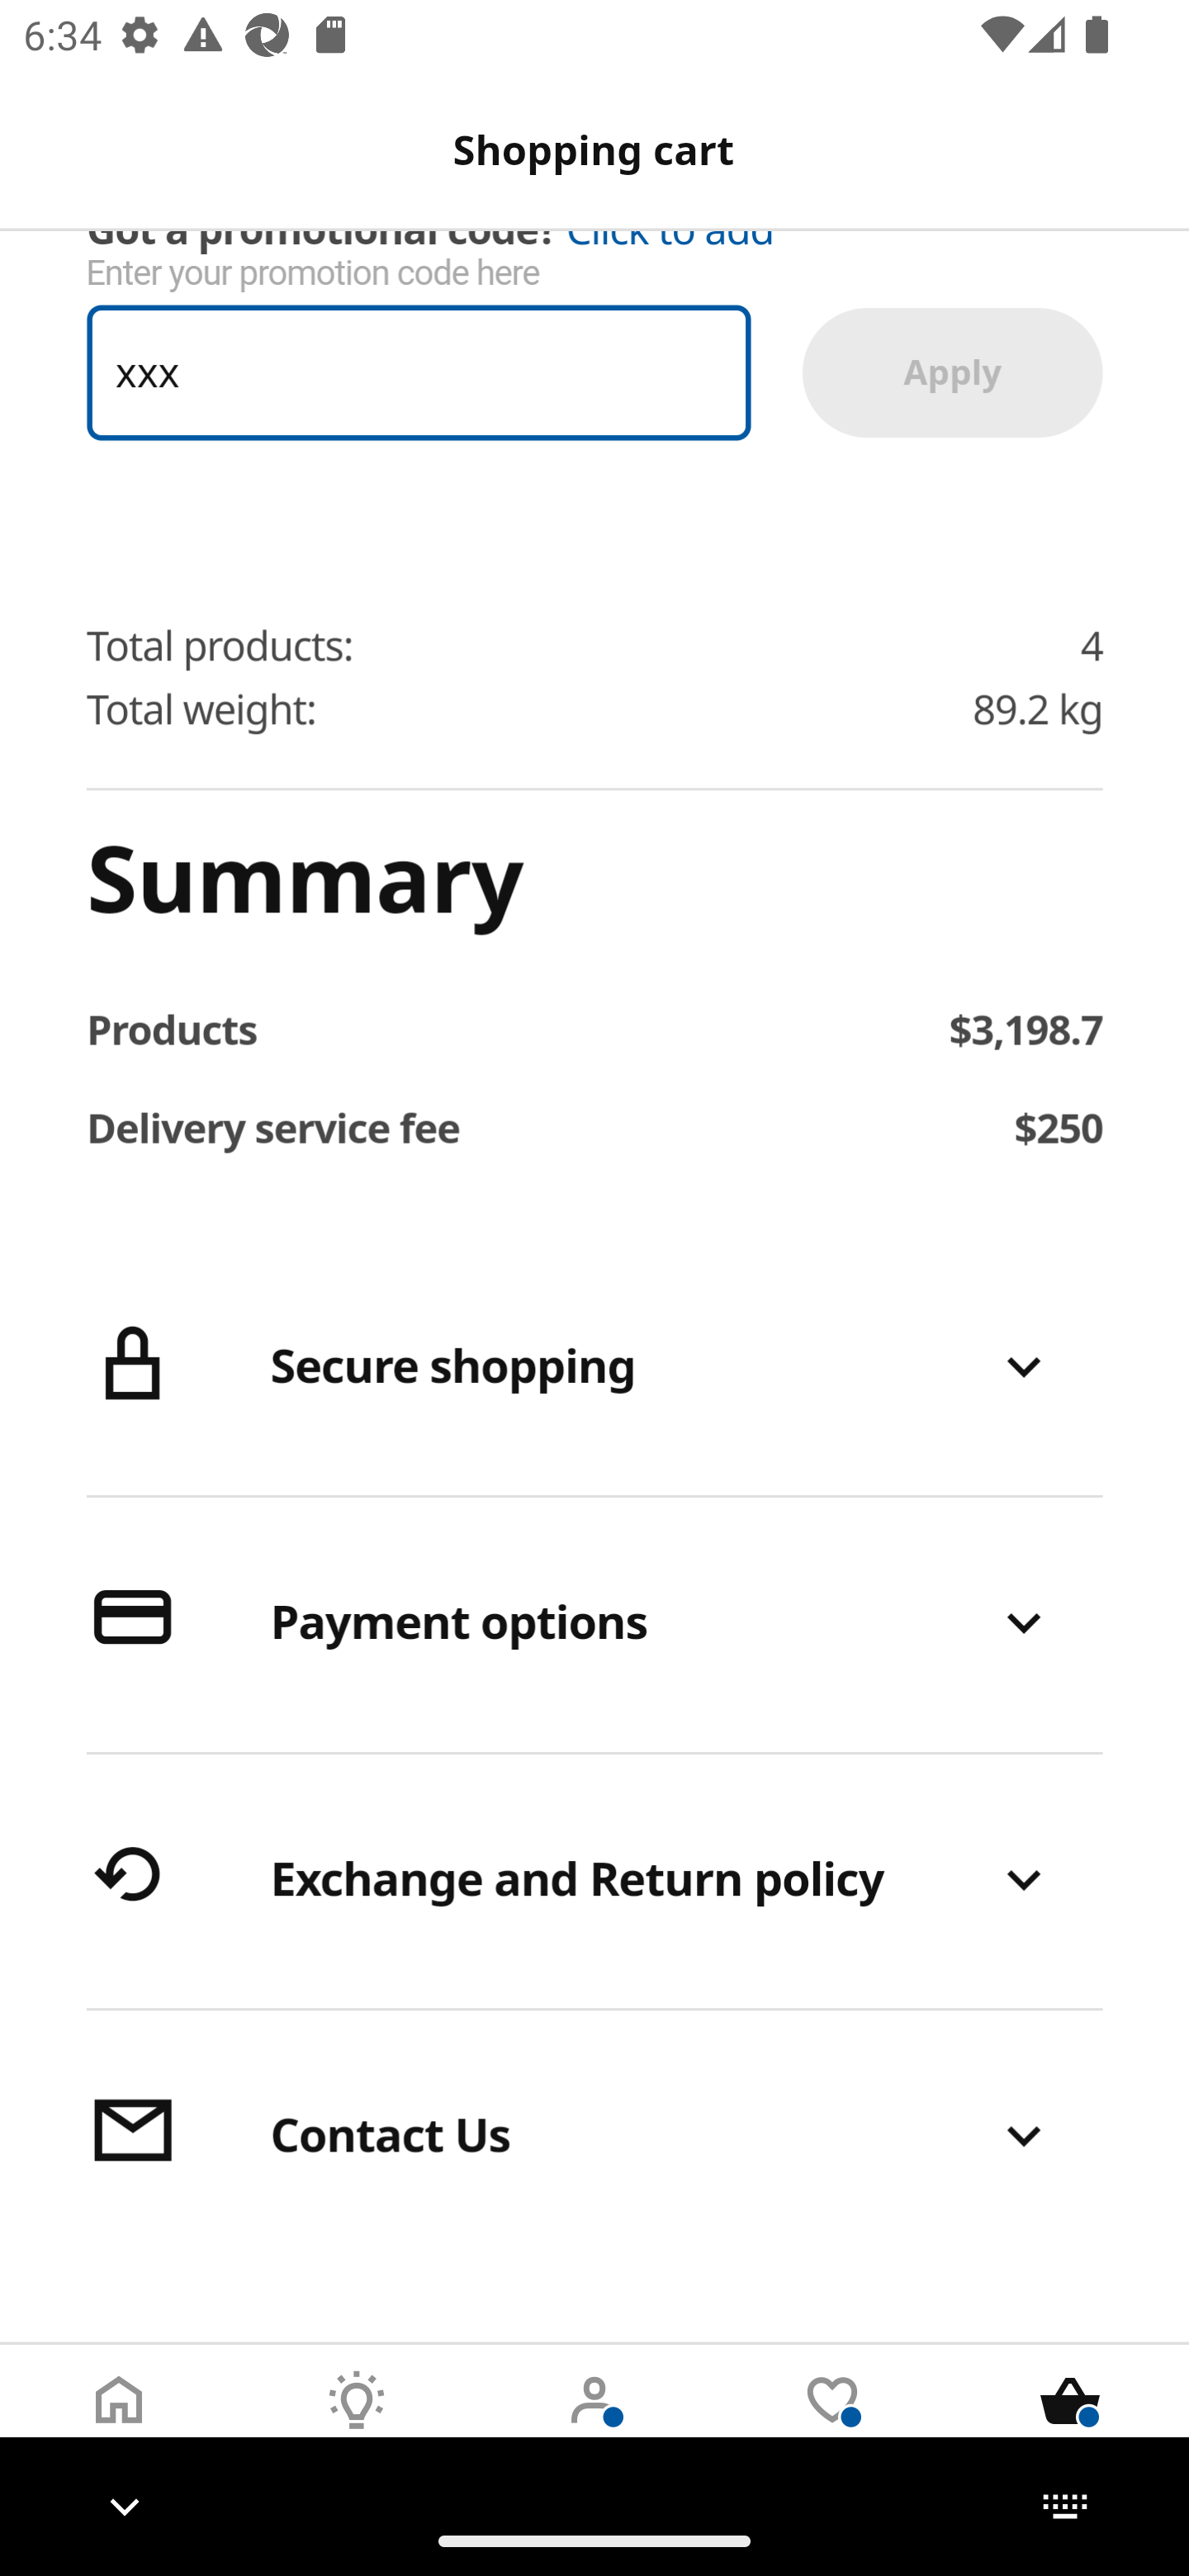 The height and width of the screenshot is (2576, 1189). What do you see at coordinates (832, 2425) in the screenshot?
I see `Wishlist
Tab 4 of 5` at bounding box center [832, 2425].